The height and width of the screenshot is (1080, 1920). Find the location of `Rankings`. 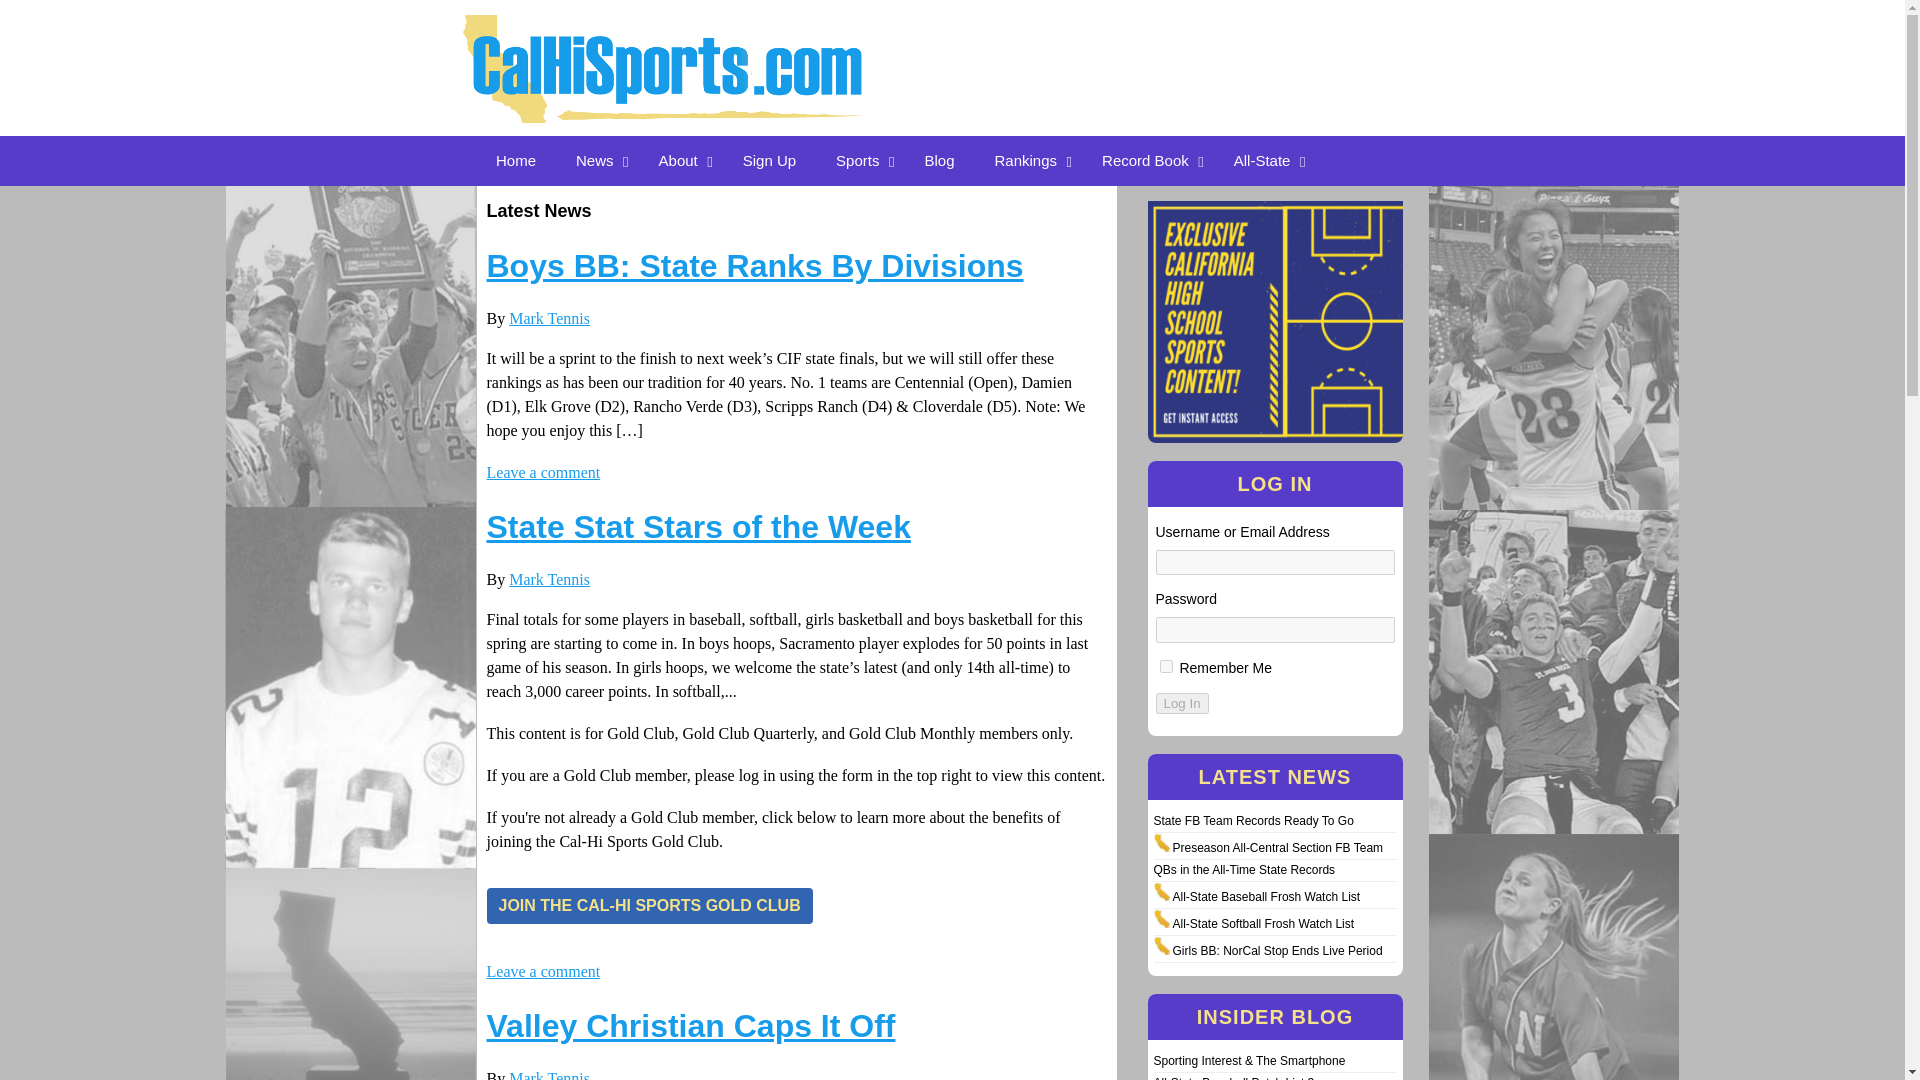

Rankings is located at coordinates (1028, 160).